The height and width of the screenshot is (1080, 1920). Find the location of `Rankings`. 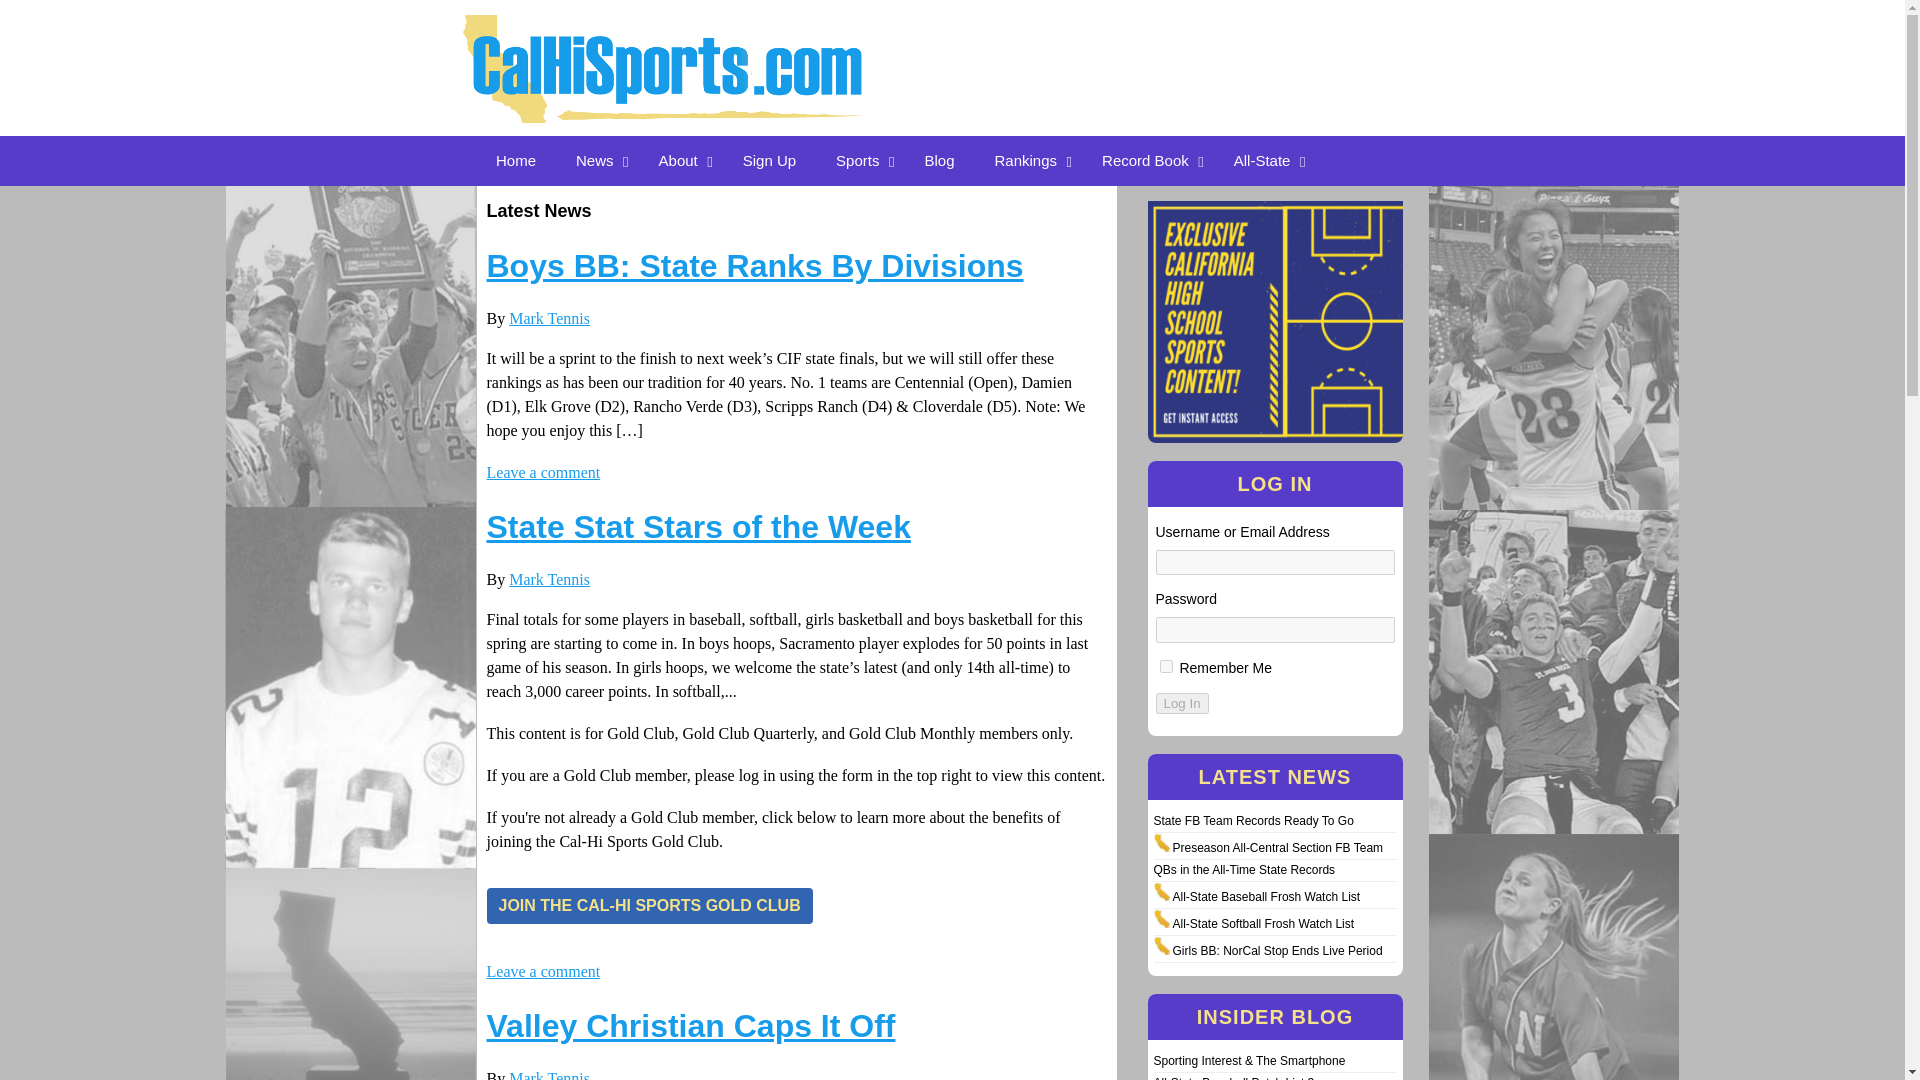

Rankings is located at coordinates (1028, 160).